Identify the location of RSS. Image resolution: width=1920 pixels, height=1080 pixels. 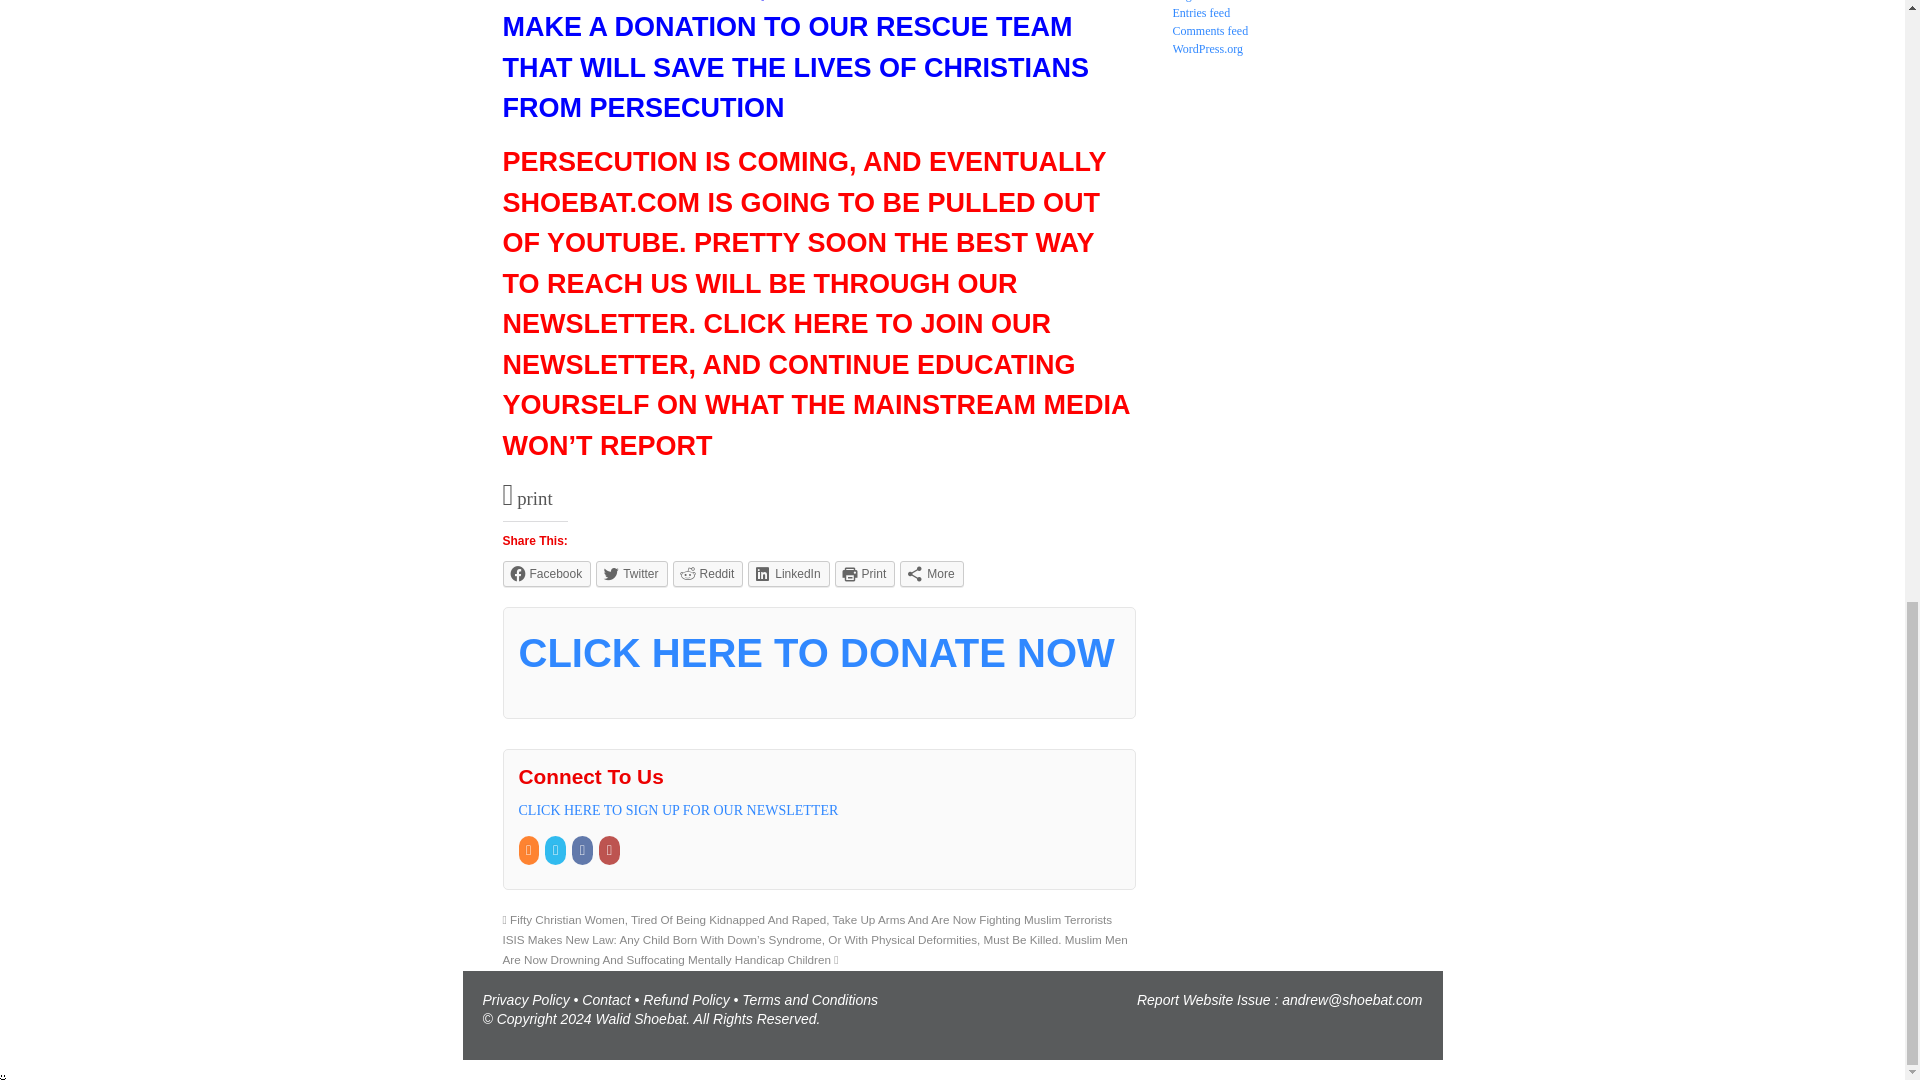
(530, 850).